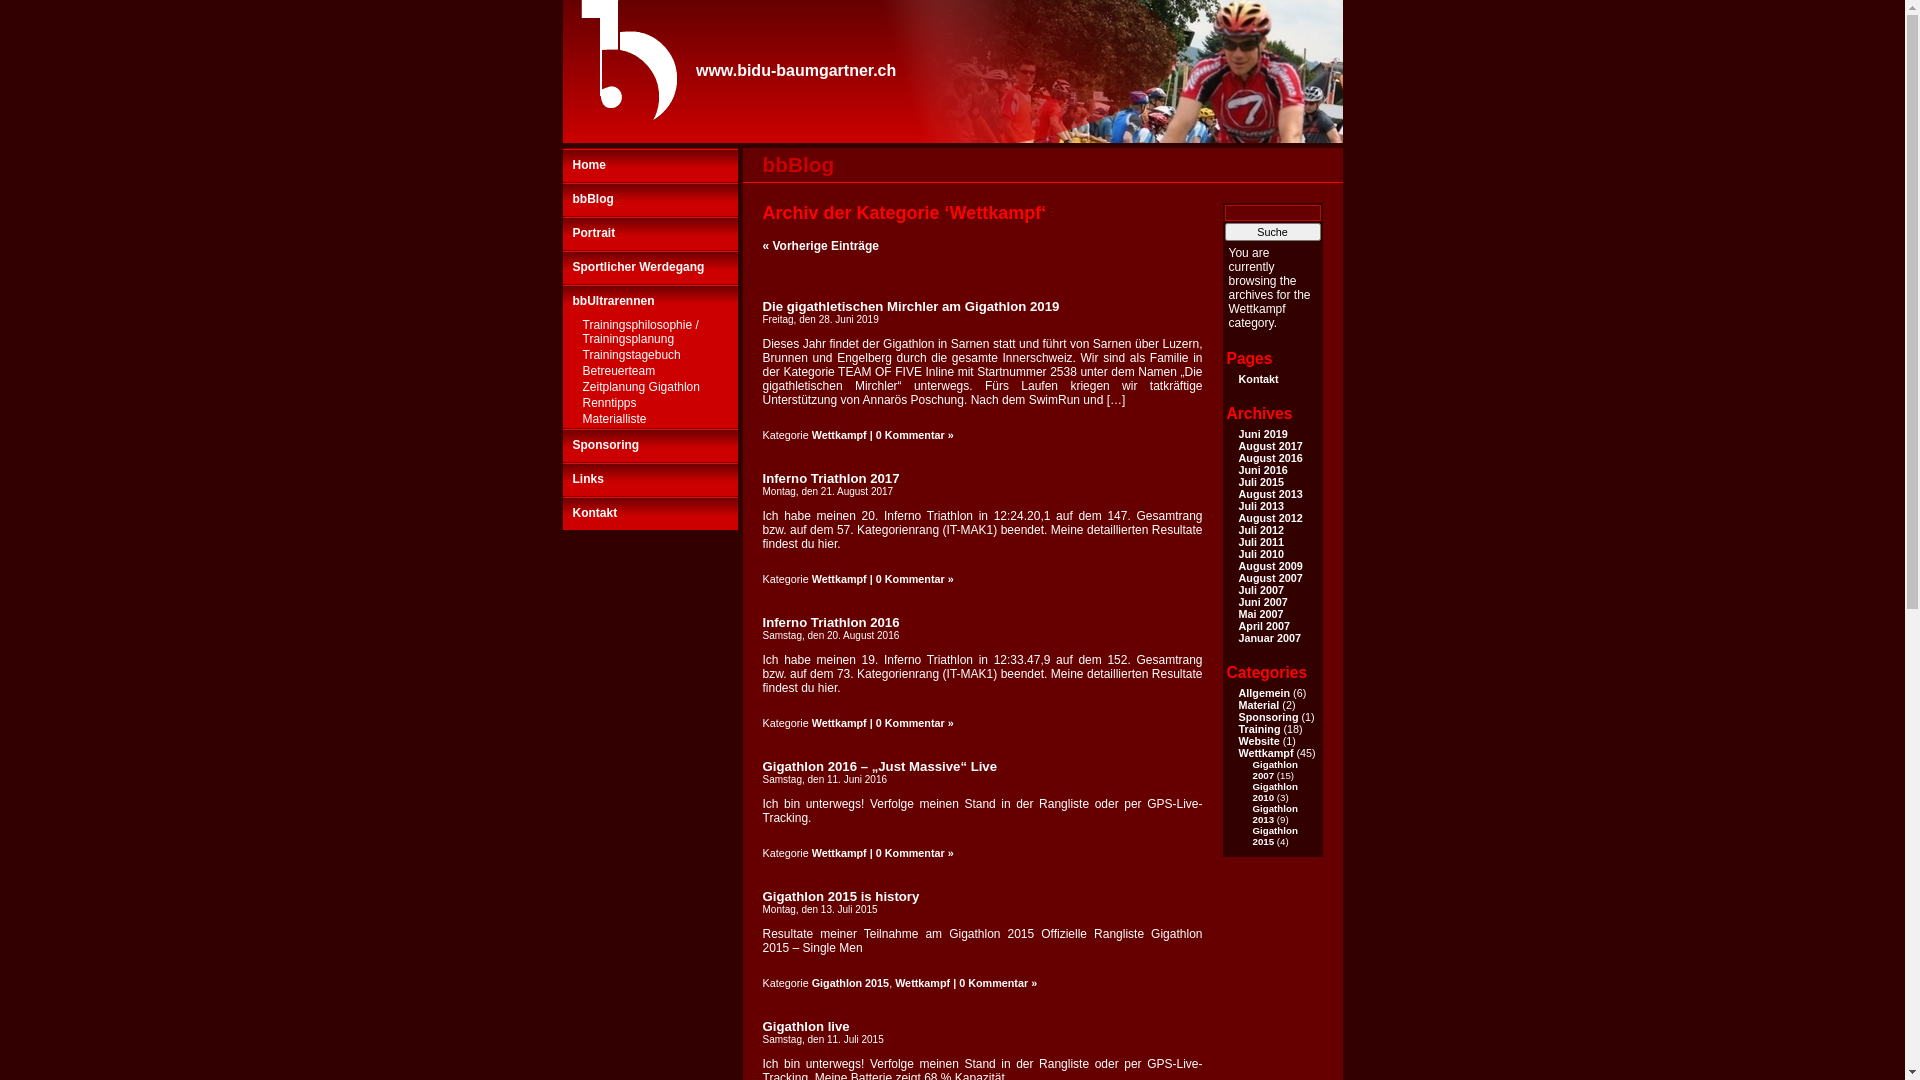 This screenshot has height=1080, width=1920. I want to click on Wettkampf, so click(840, 579).